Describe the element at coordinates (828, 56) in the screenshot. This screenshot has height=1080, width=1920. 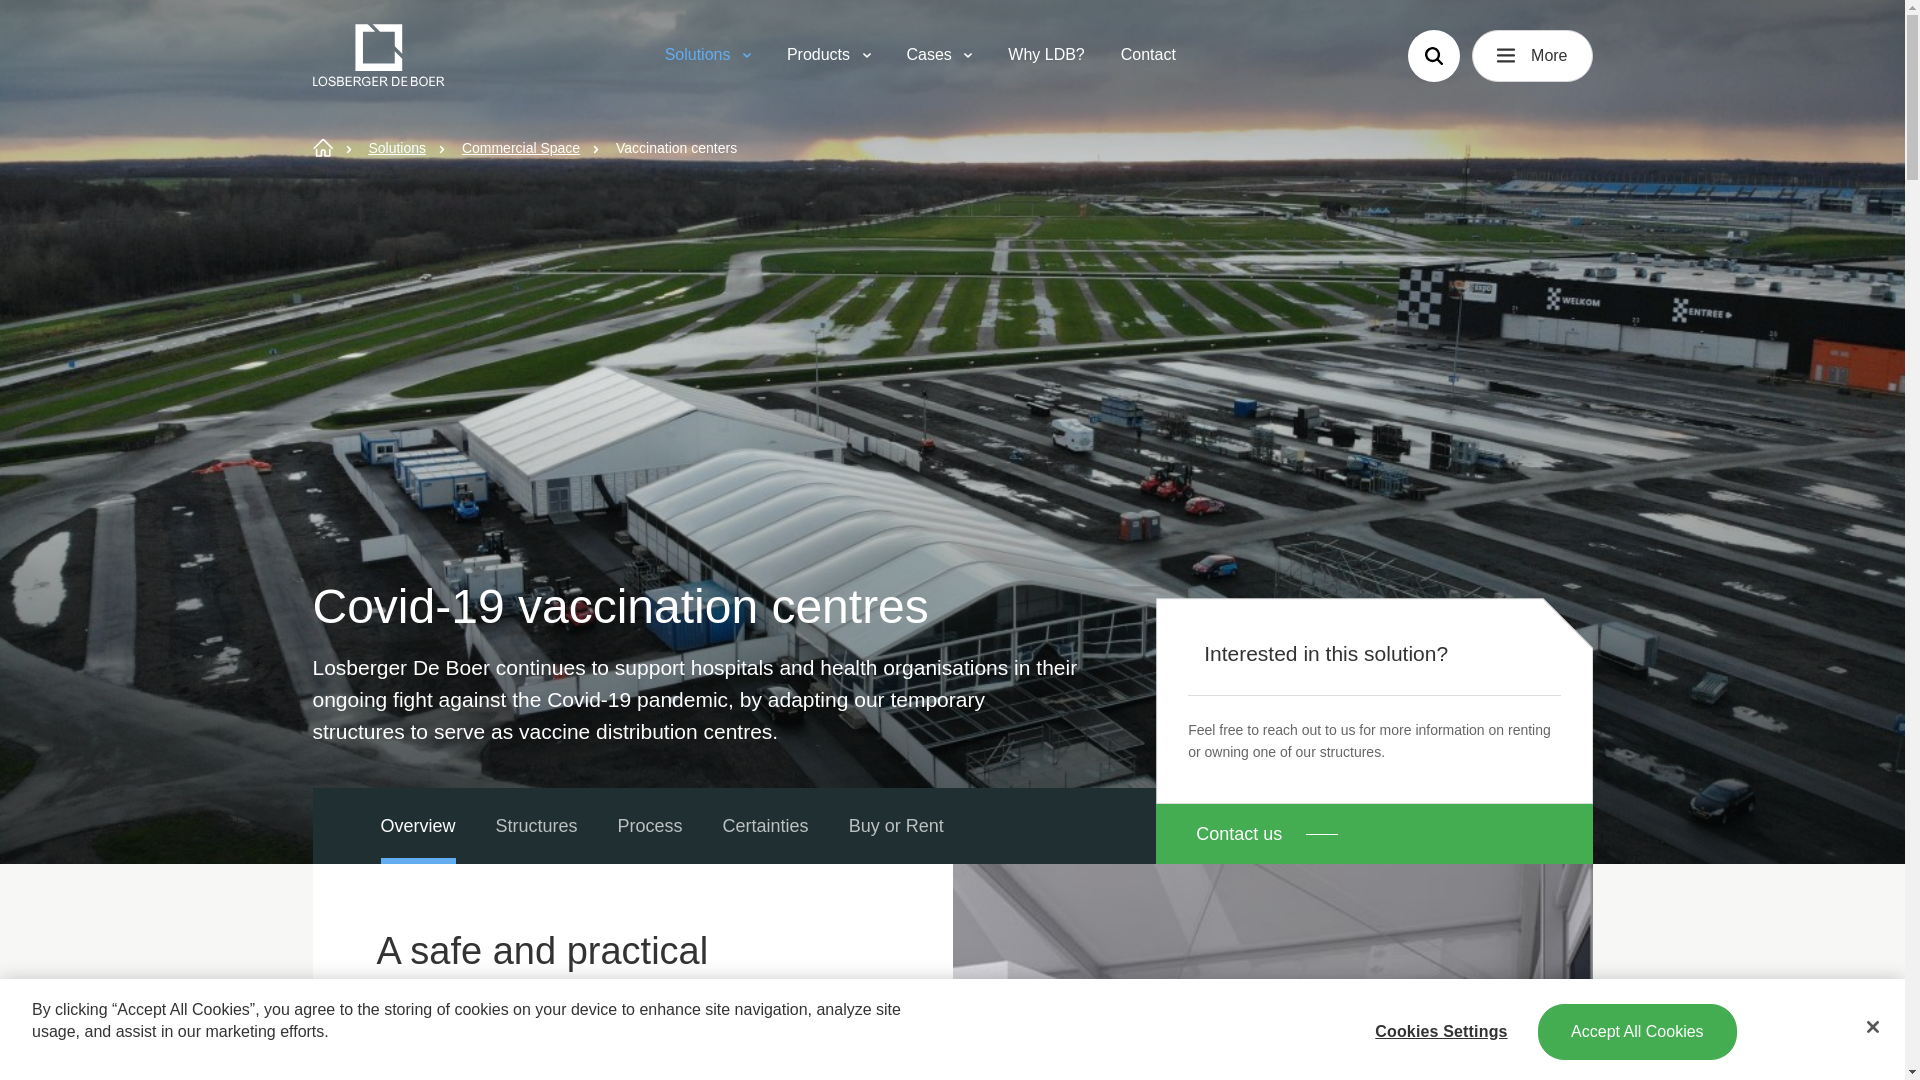
I see `Products` at that location.